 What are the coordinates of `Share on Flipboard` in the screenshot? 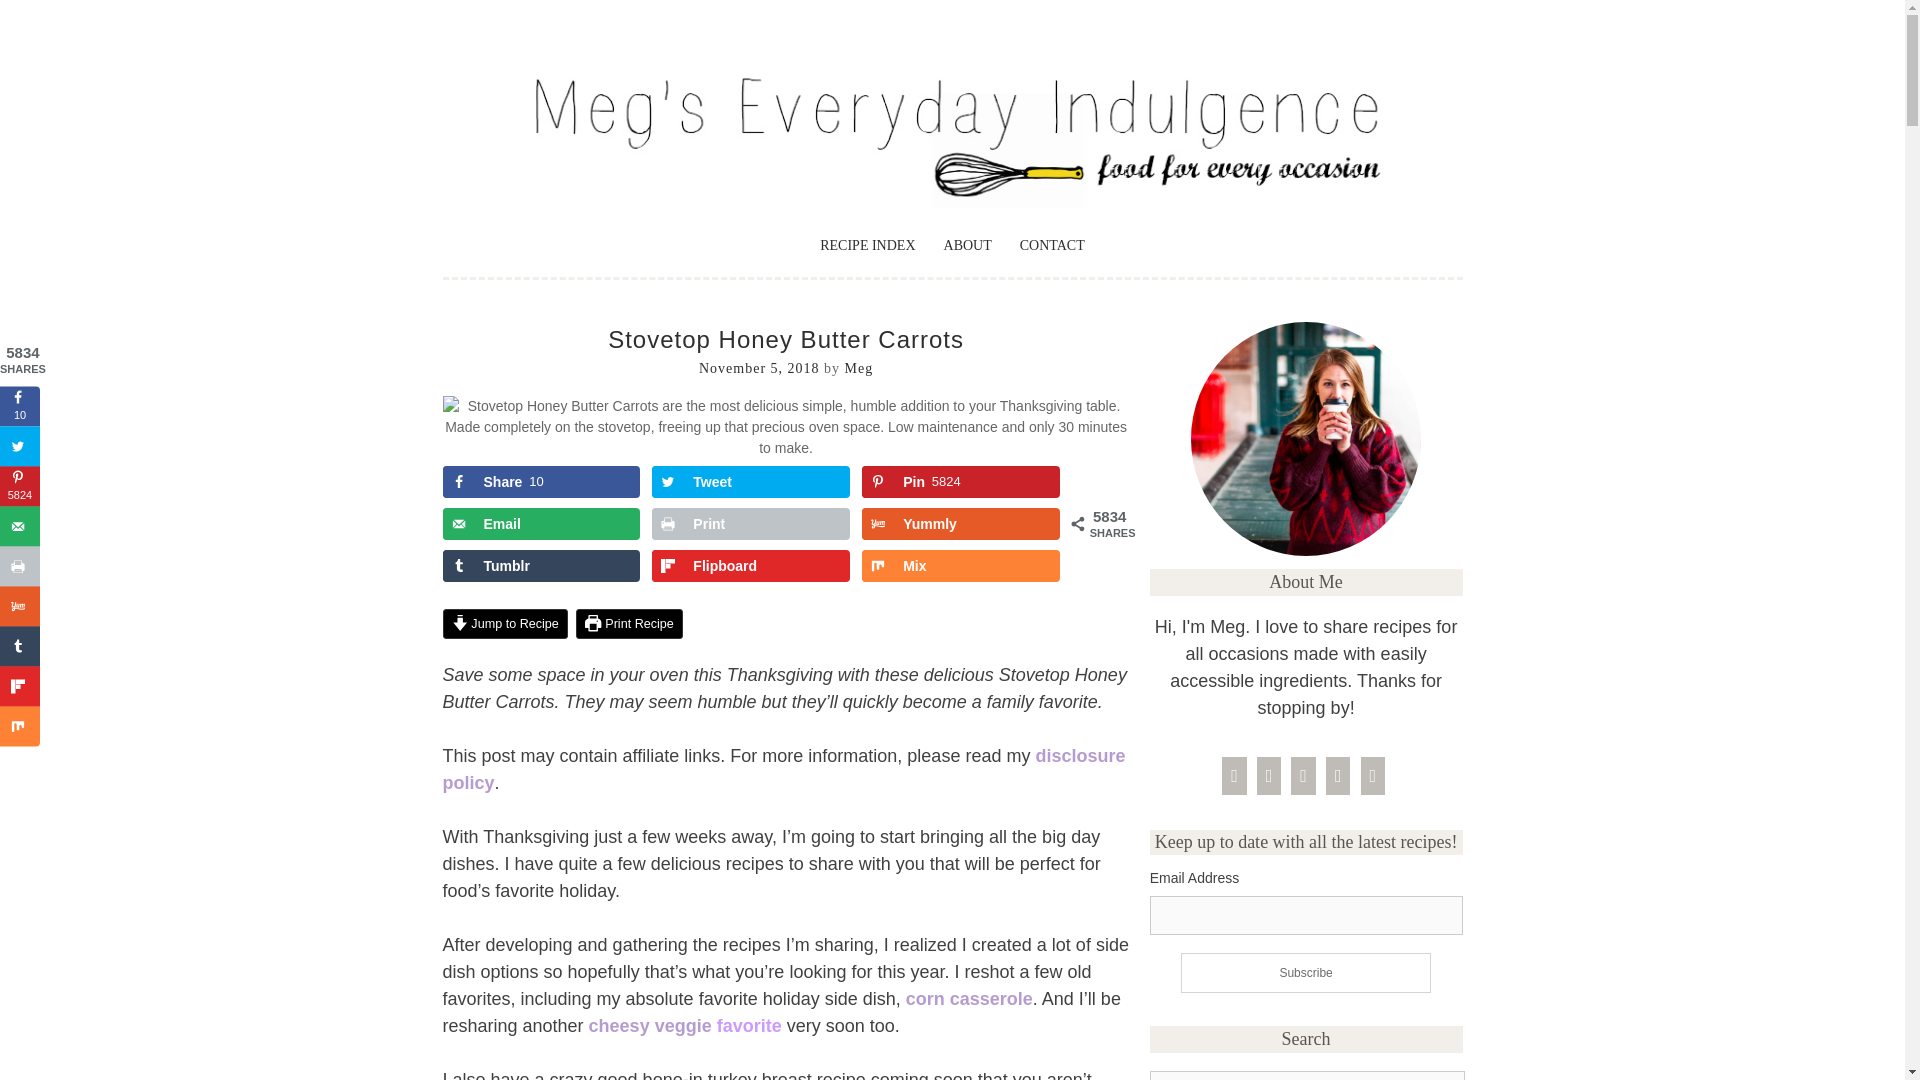 It's located at (751, 566).